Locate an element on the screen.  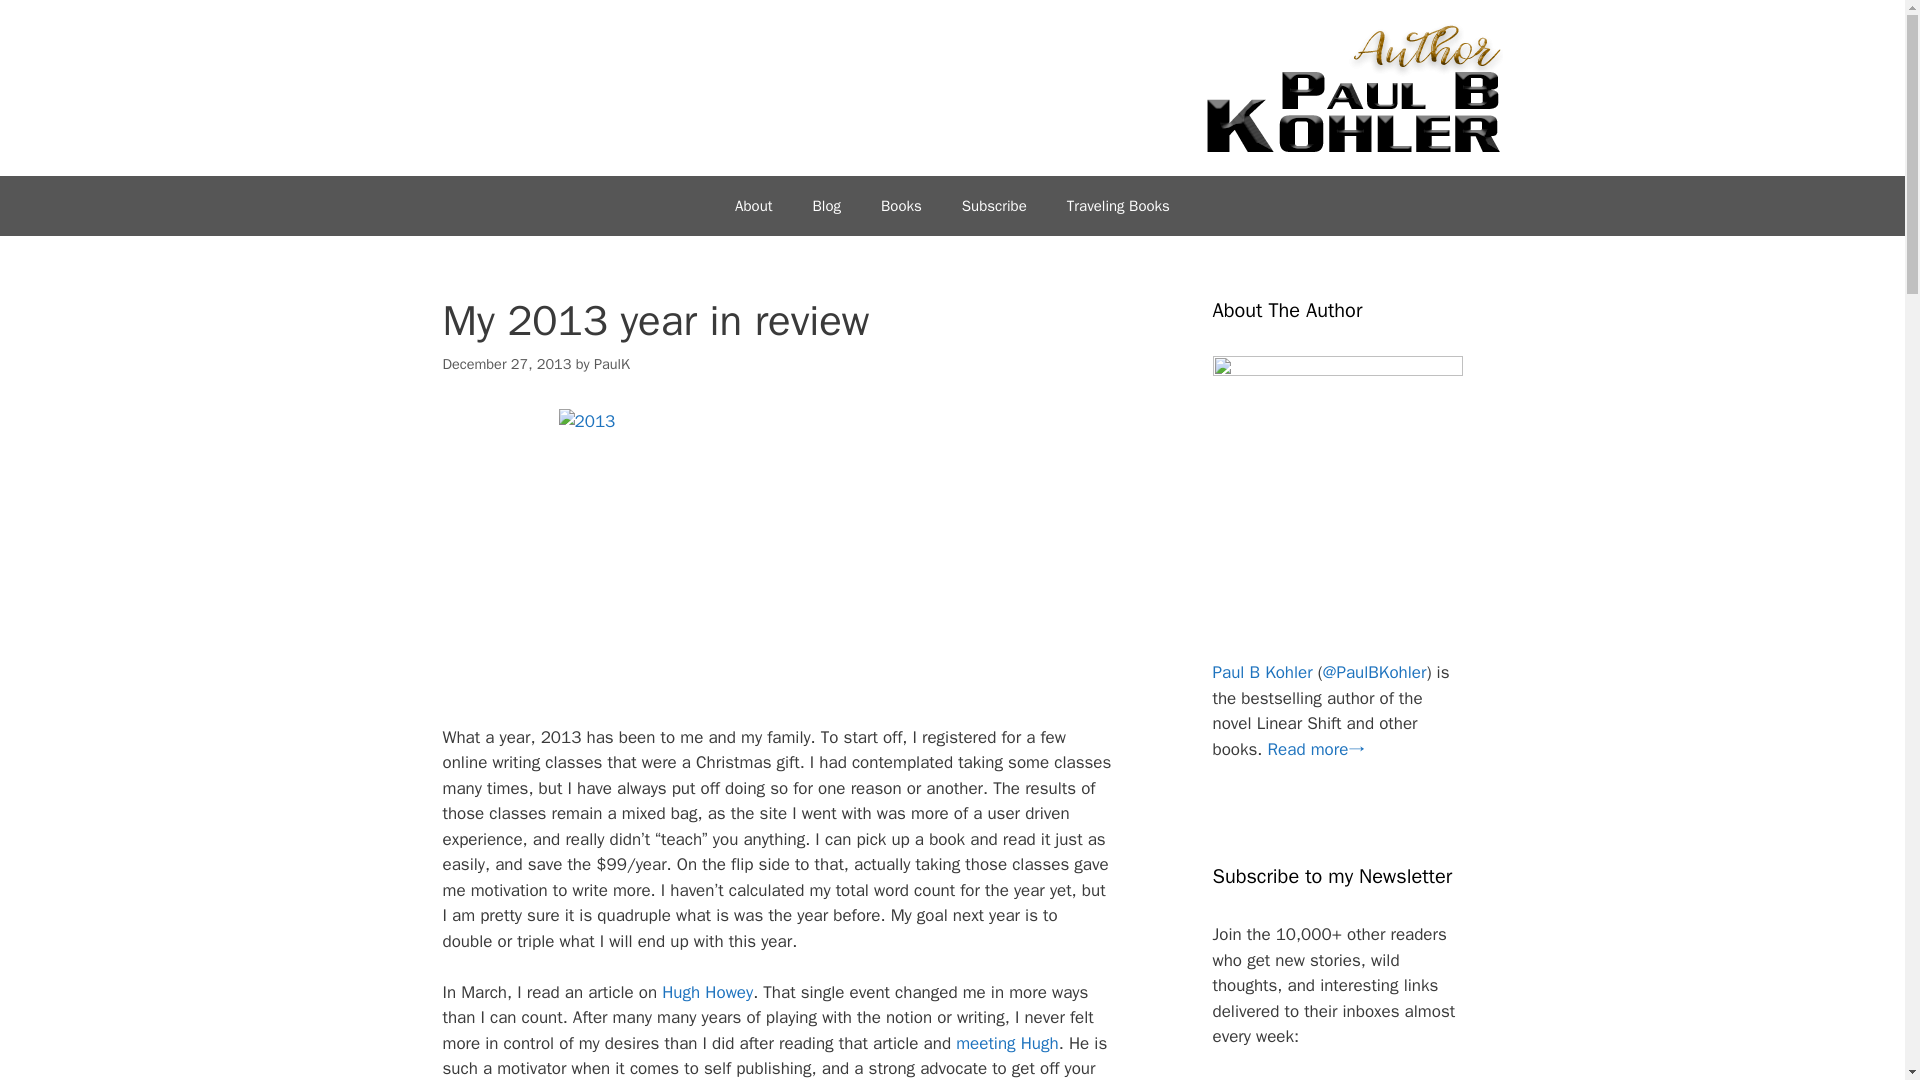
View all posts by PaulK is located at coordinates (611, 364).